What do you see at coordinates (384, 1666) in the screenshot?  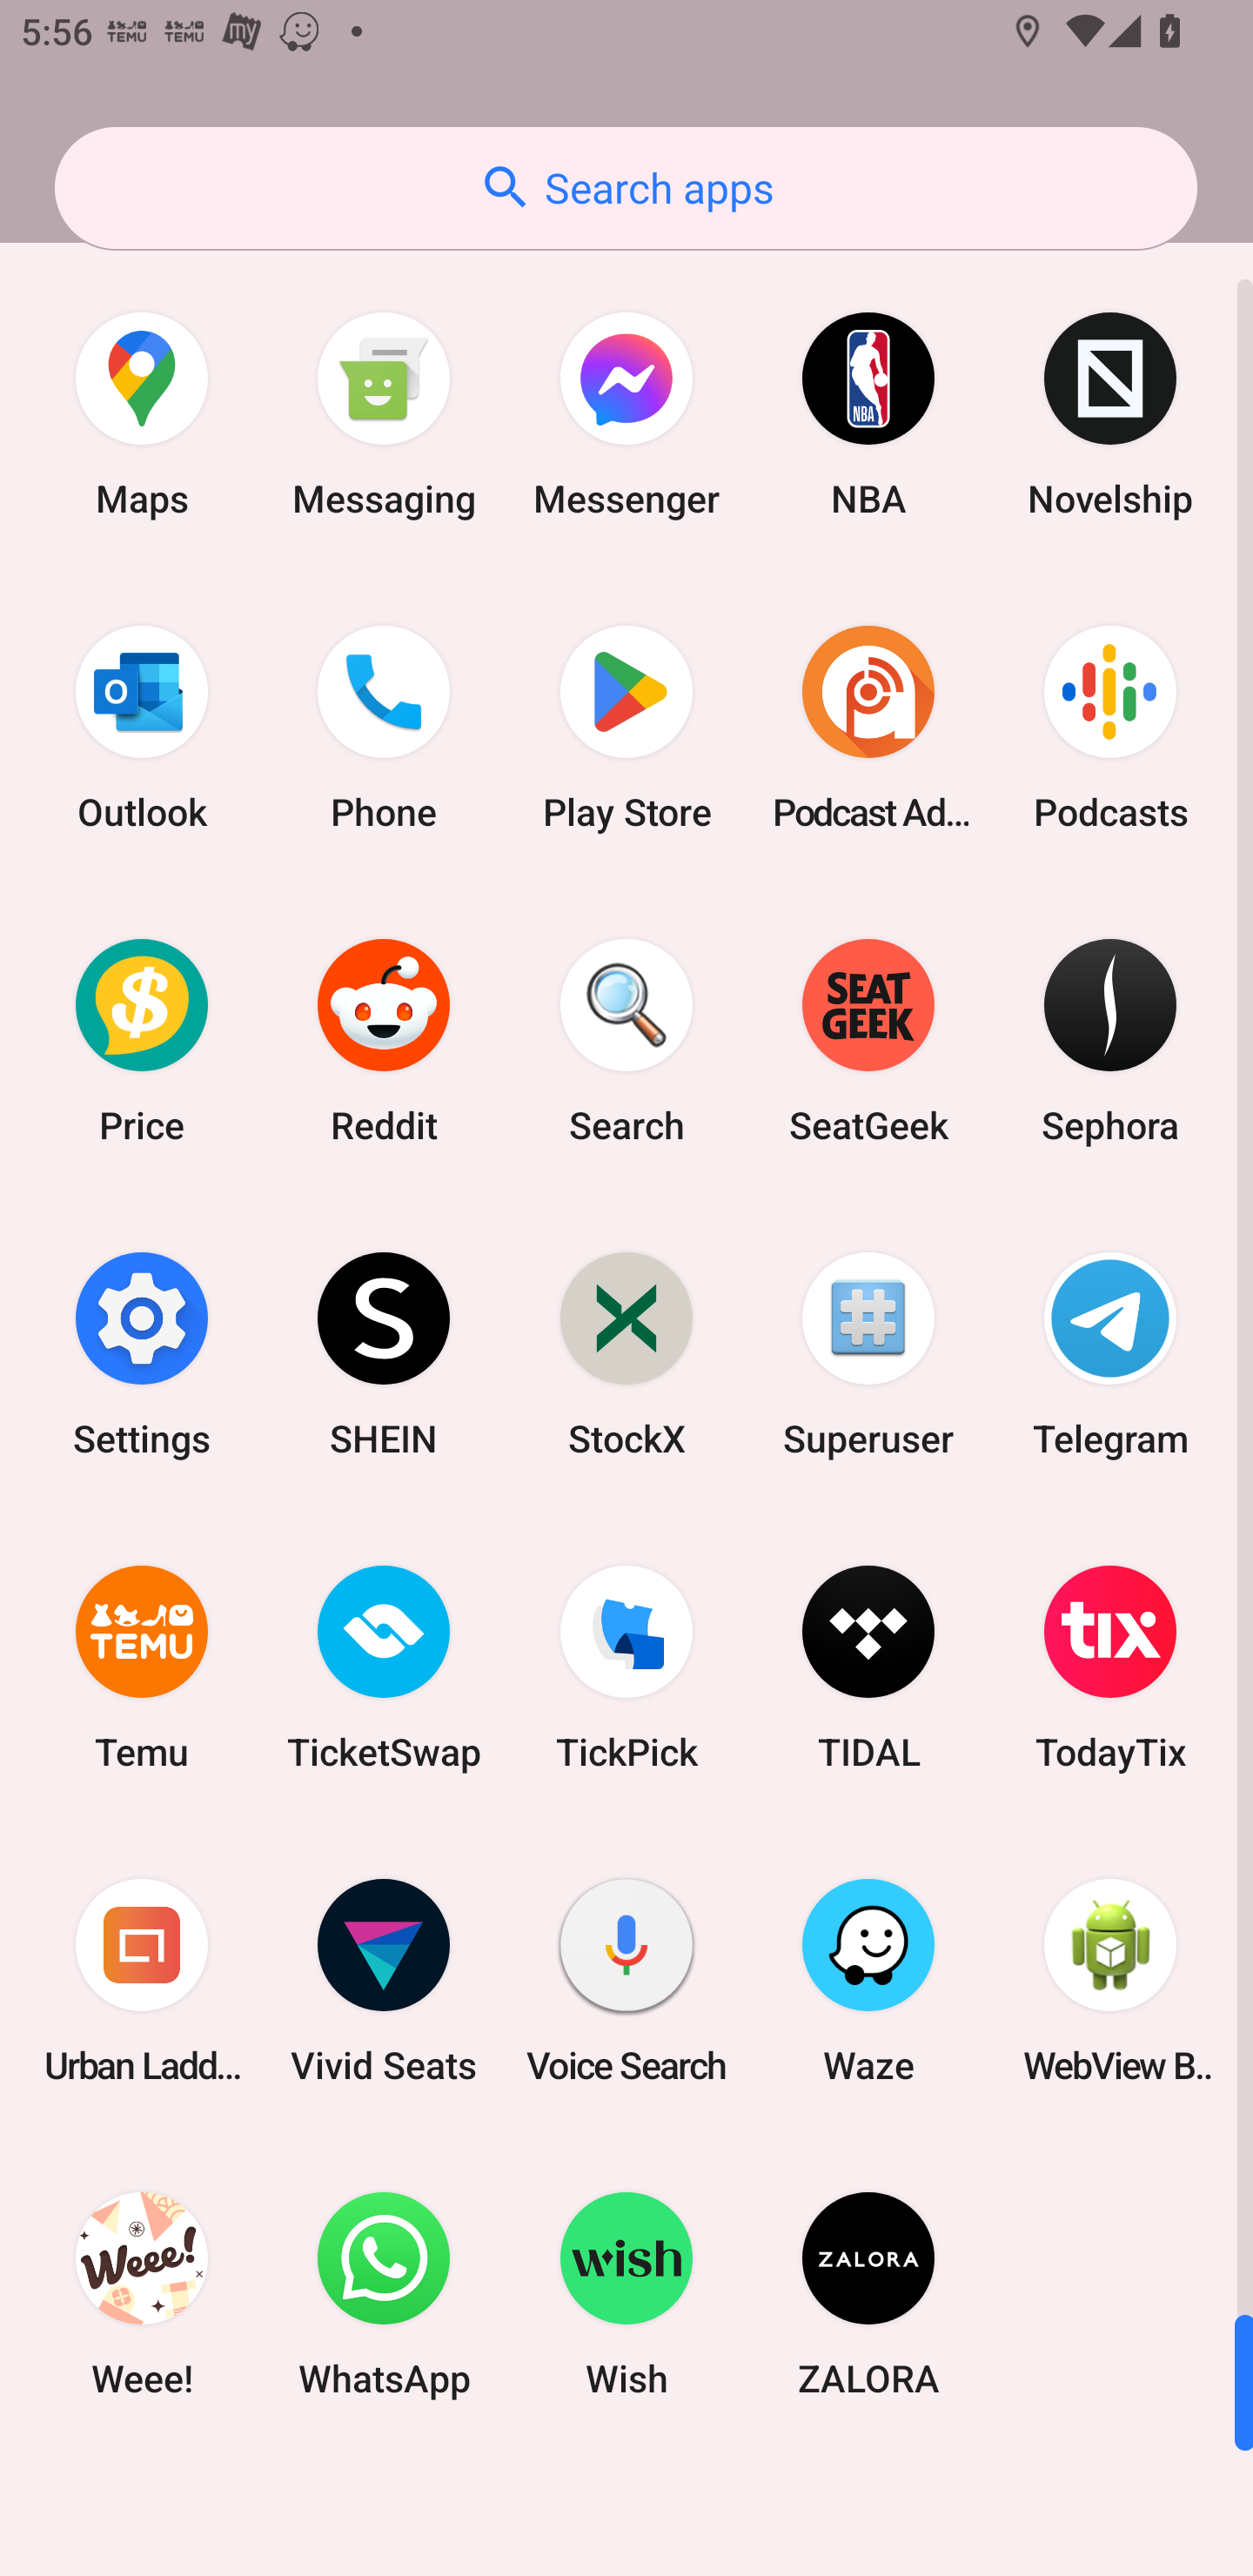 I see `TicketSwap` at bounding box center [384, 1666].